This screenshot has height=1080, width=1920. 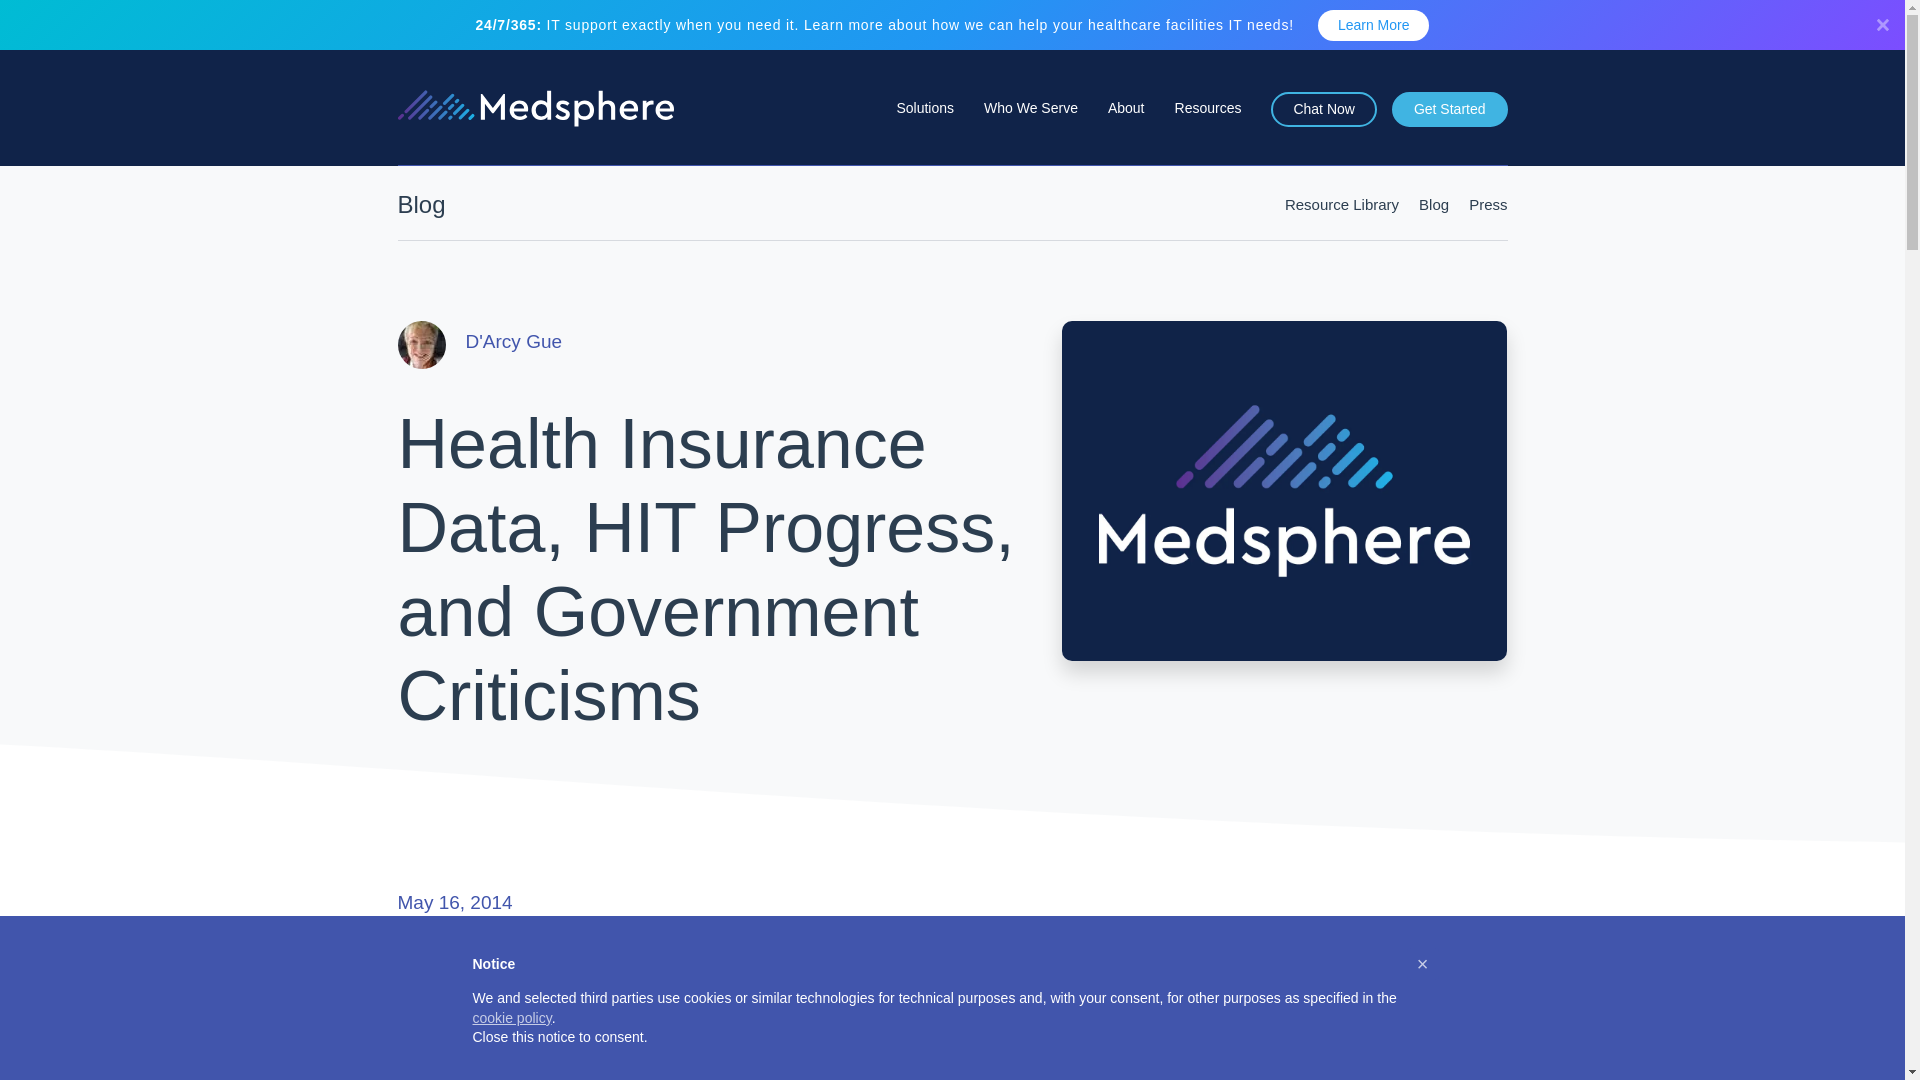 What do you see at coordinates (1324, 109) in the screenshot?
I see `Chat Now` at bounding box center [1324, 109].